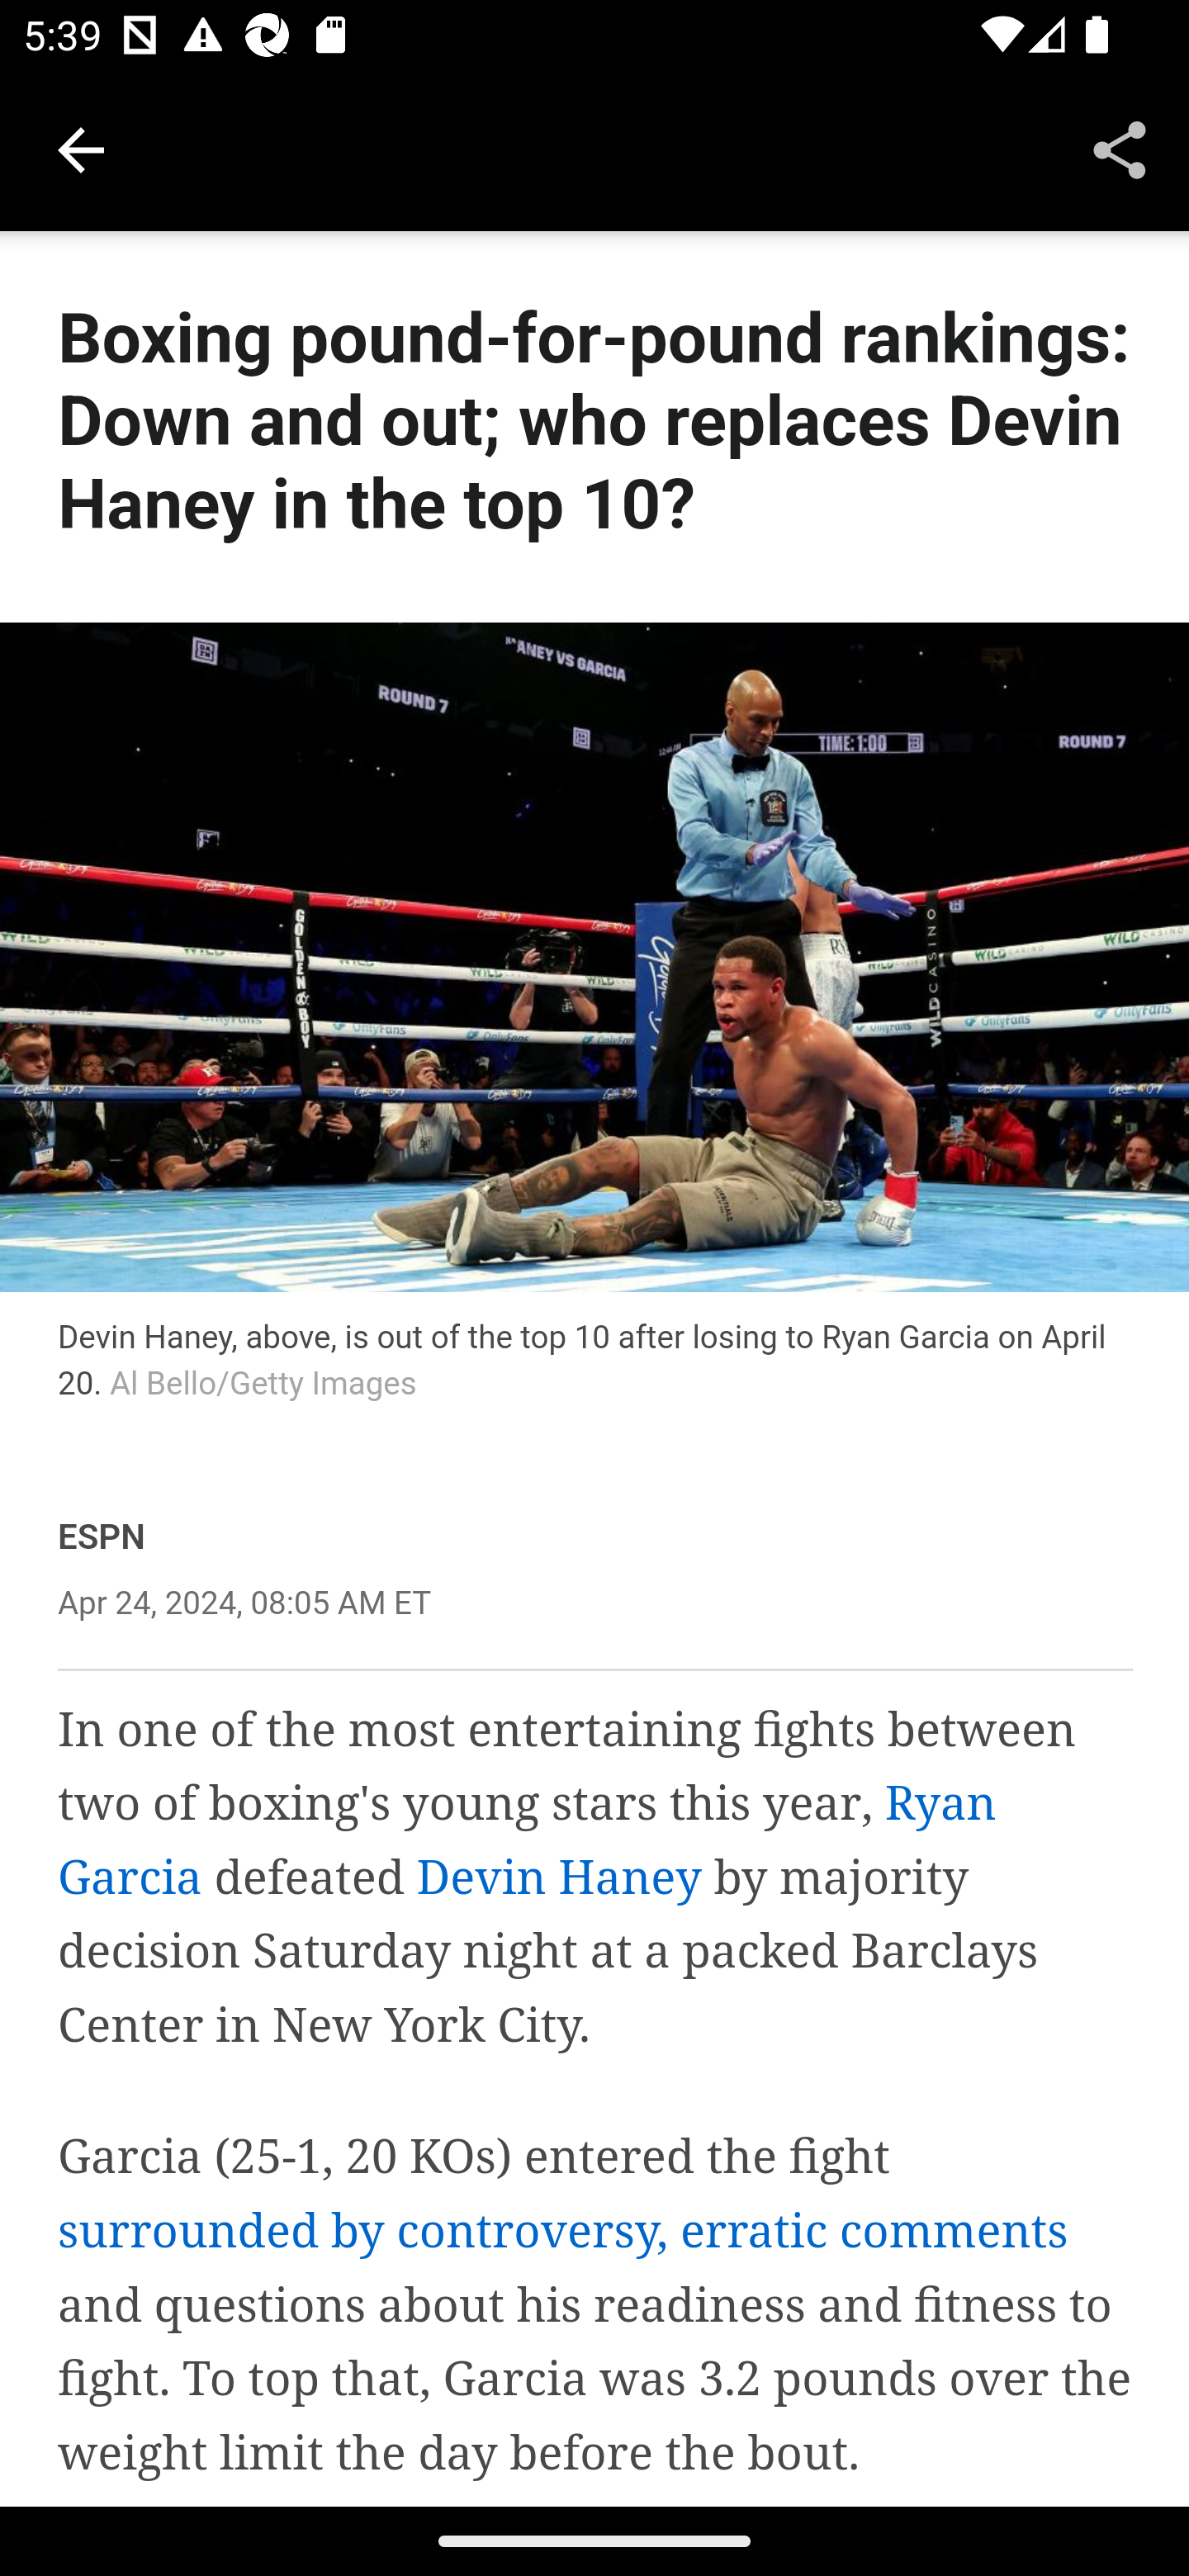 This screenshot has height=2576, width=1189. What do you see at coordinates (1120, 149) in the screenshot?
I see `Share` at bounding box center [1120, 149].